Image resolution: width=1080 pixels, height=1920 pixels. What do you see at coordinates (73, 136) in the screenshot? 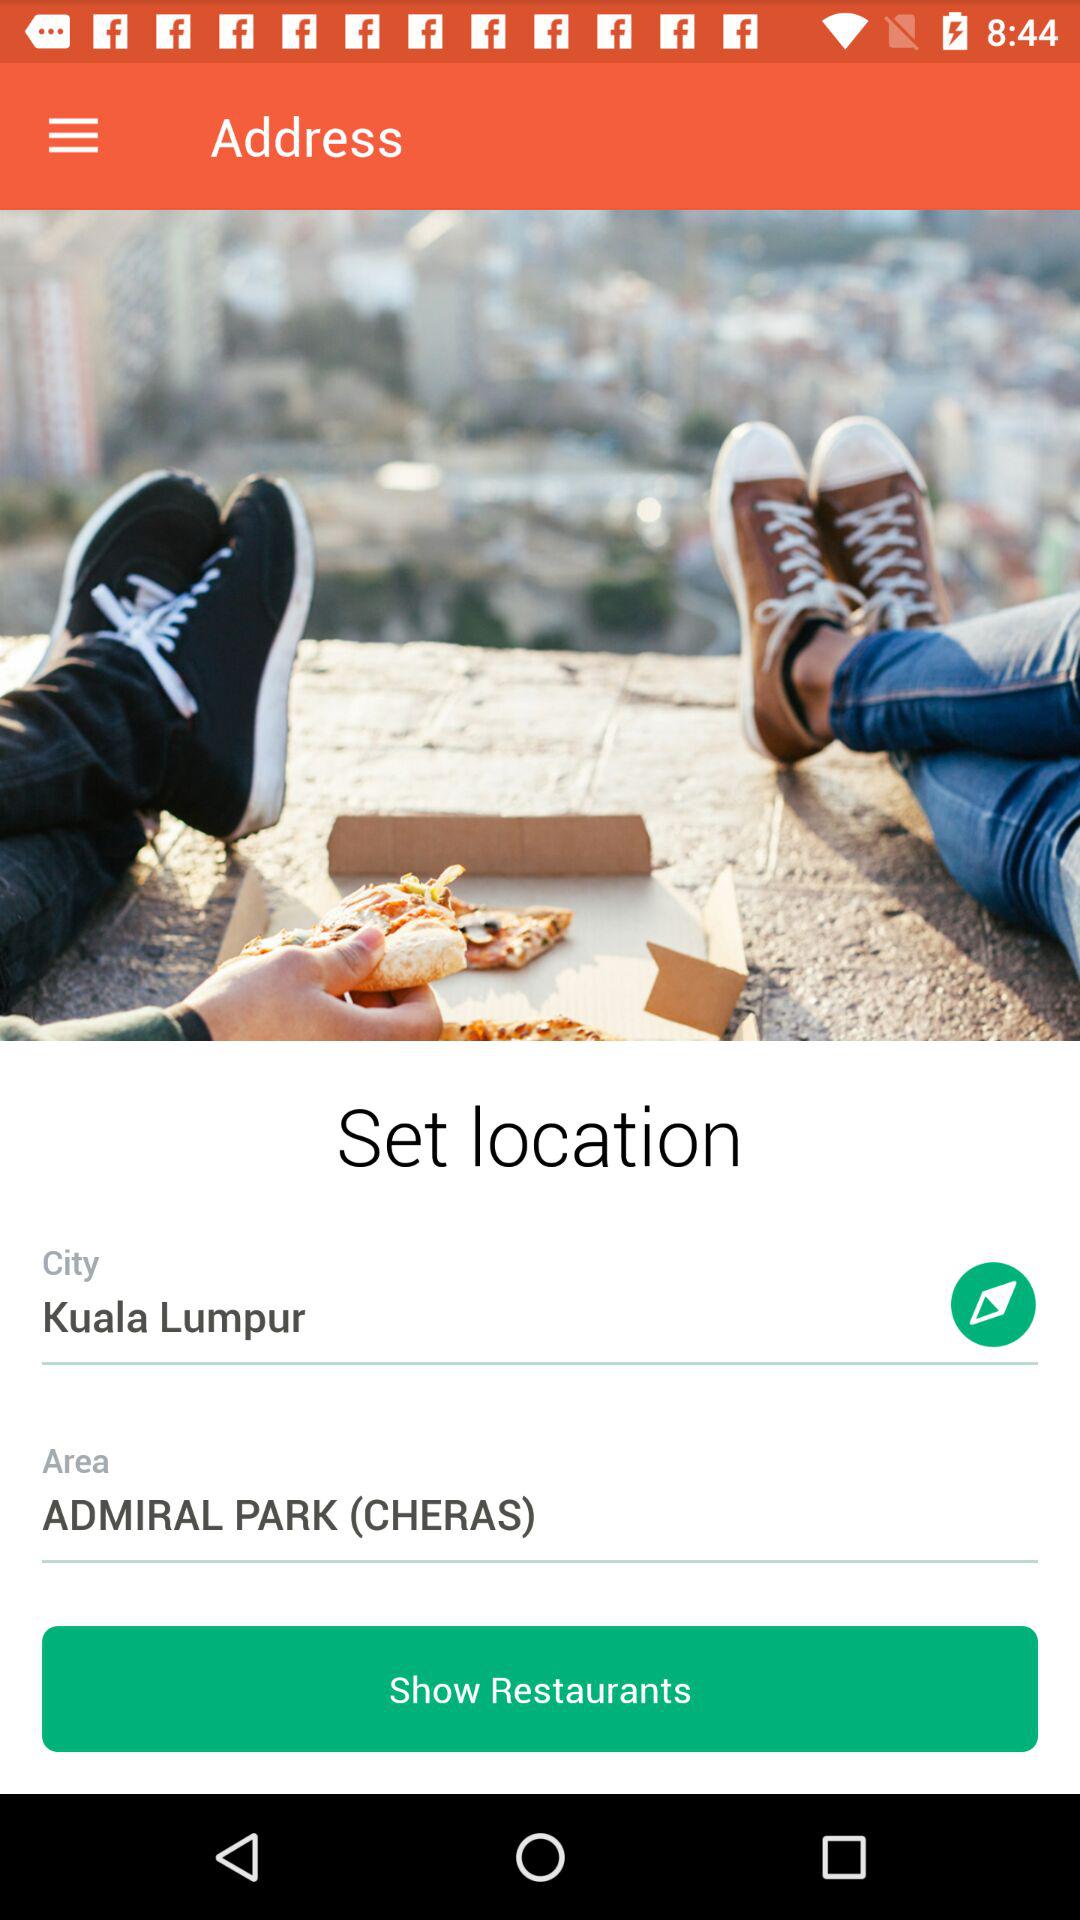
I see `launch item at the top left corner` at bounding box center [73, 136].